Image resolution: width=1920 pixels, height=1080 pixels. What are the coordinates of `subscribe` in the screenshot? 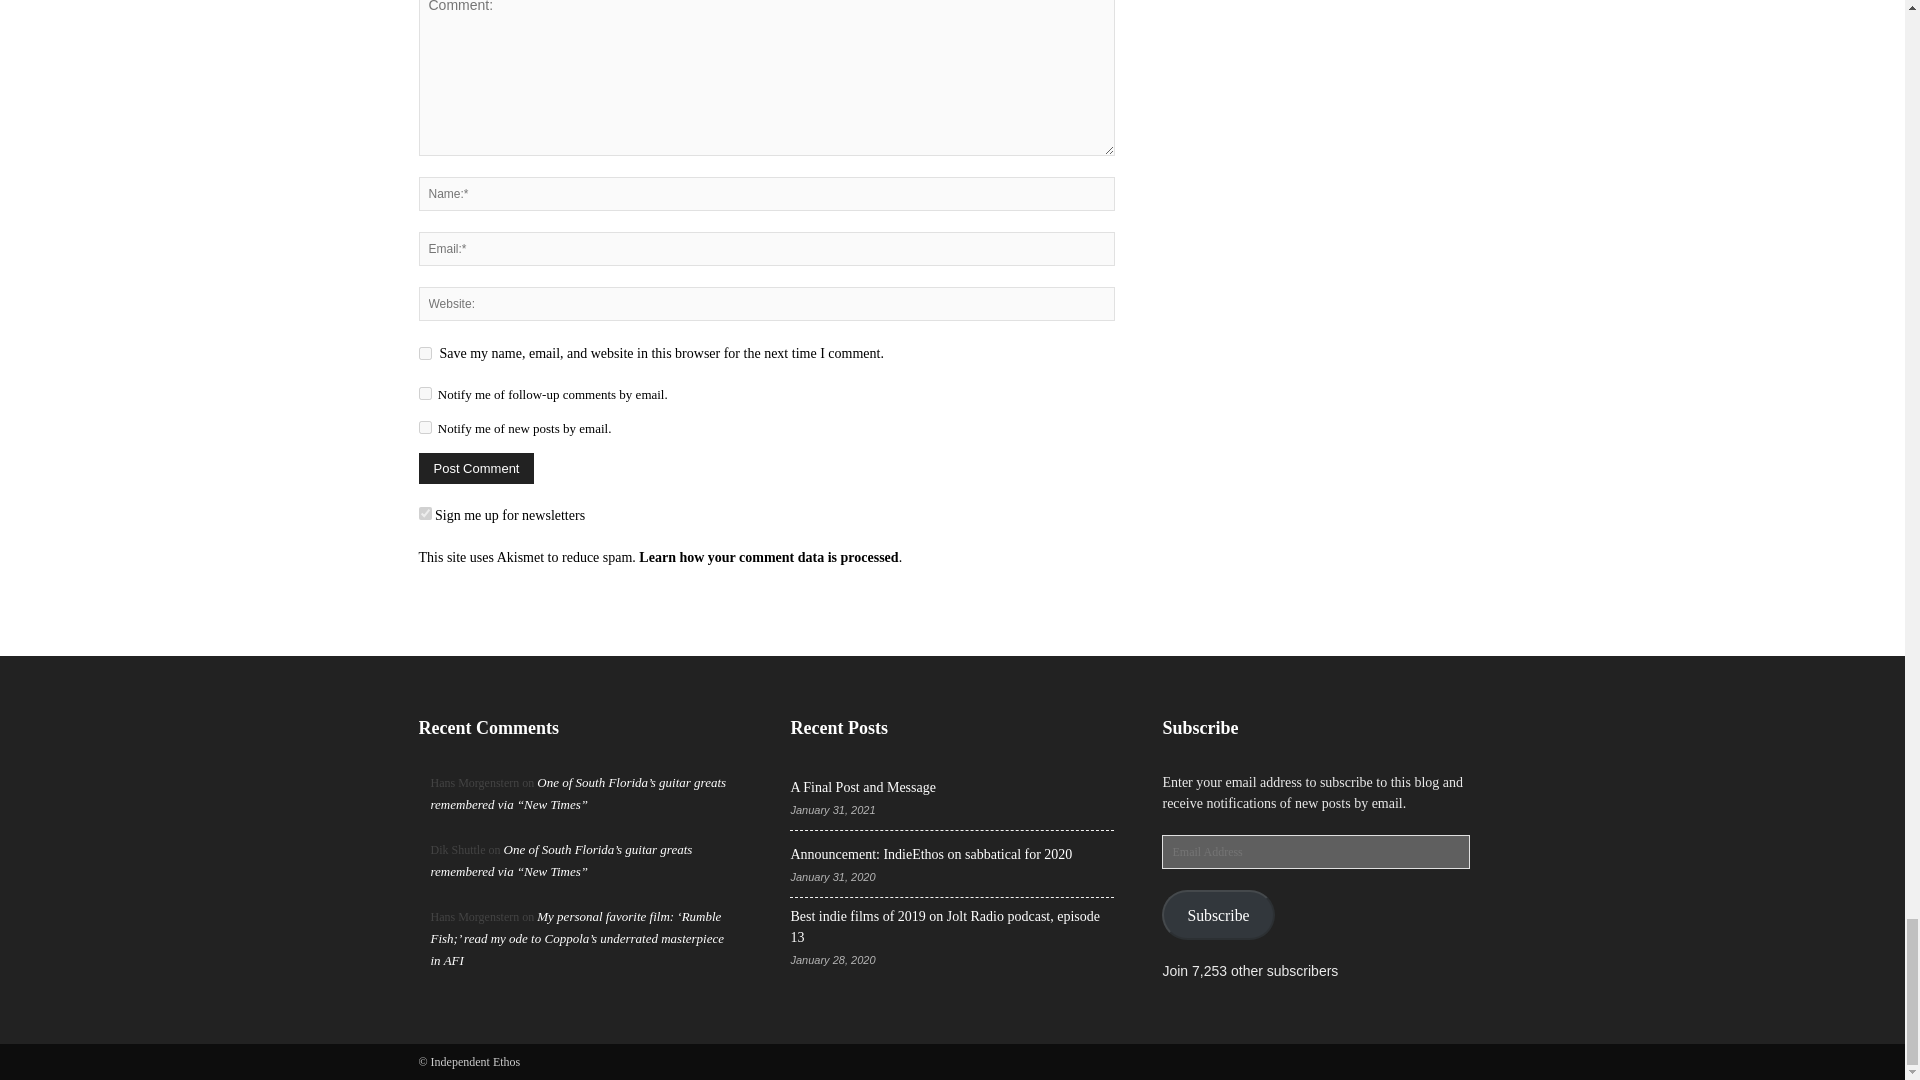 It's located at (424, 428).